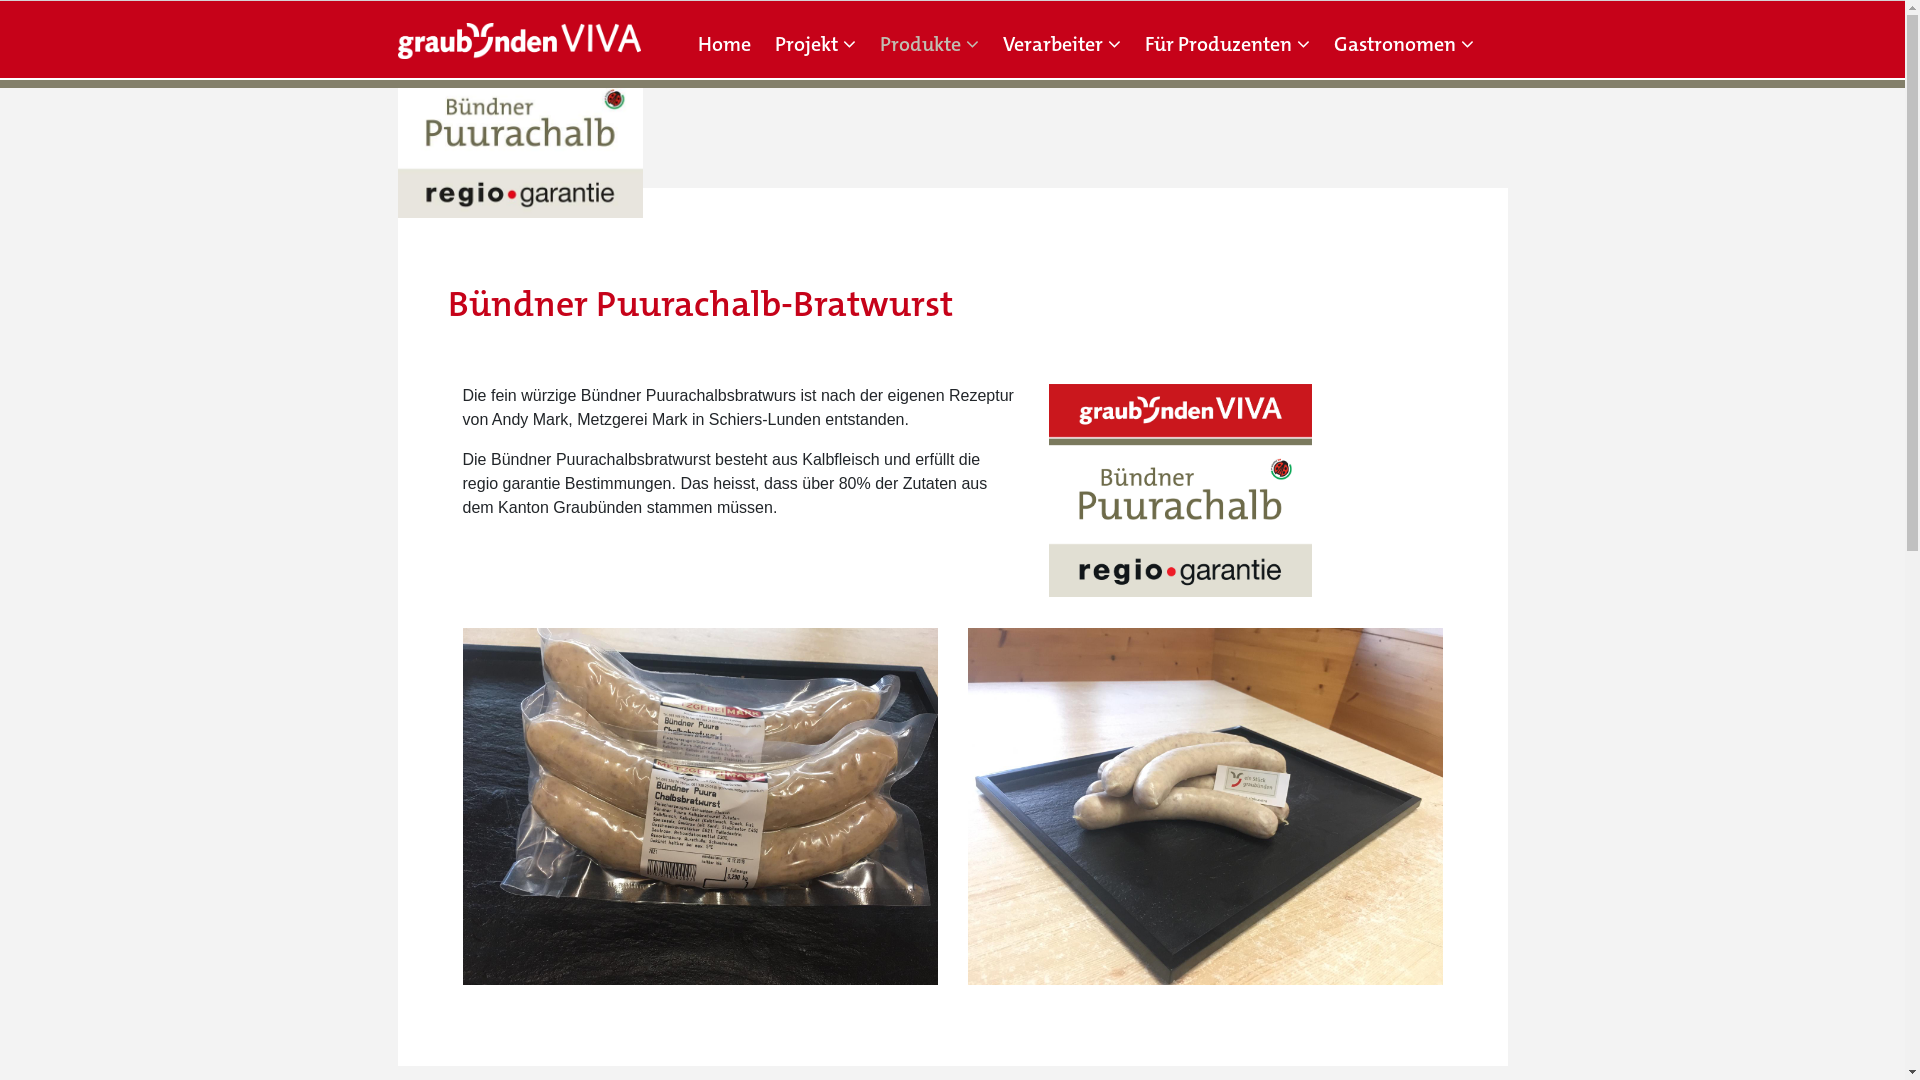  I want to click on Gastronomen, so click(1404, 44).